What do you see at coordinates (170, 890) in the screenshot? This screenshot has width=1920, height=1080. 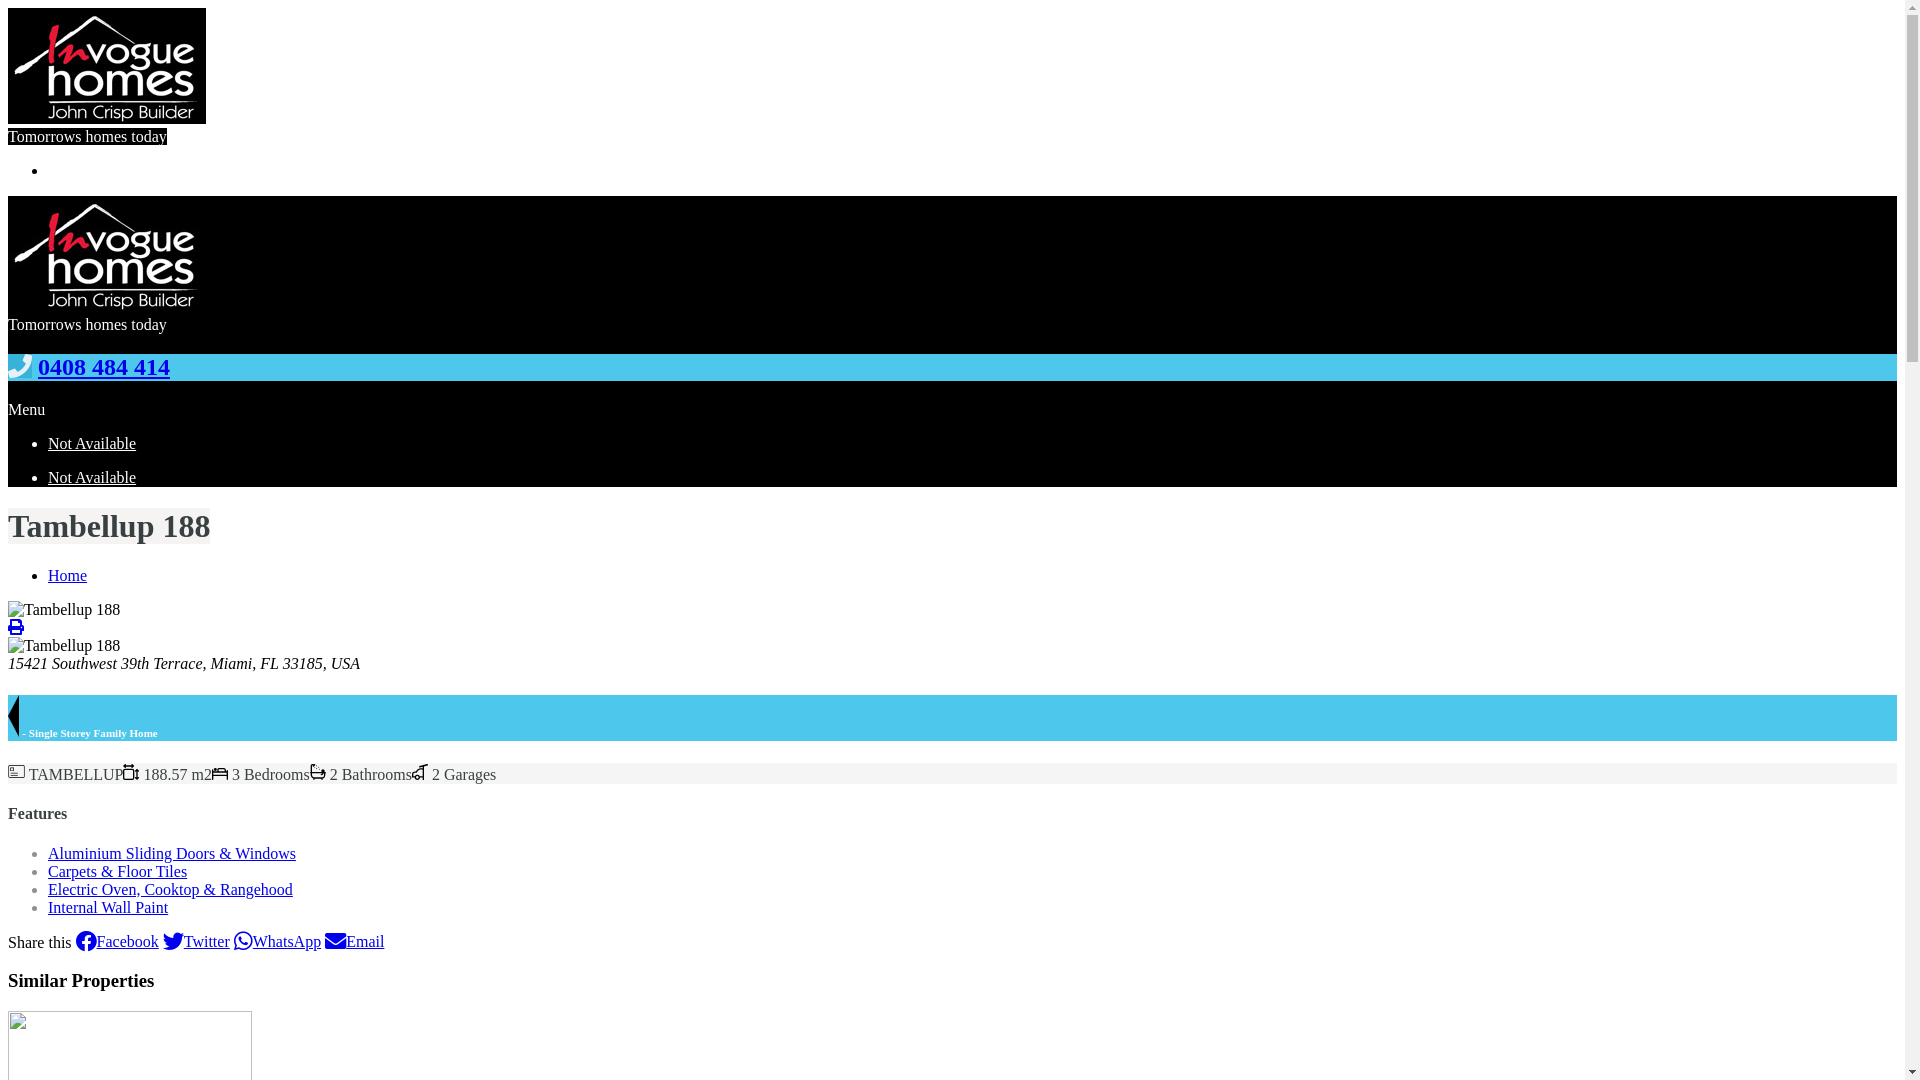 I see `Electric Oven, Cooktop & Rangehood` at bounding box center [170, 890].